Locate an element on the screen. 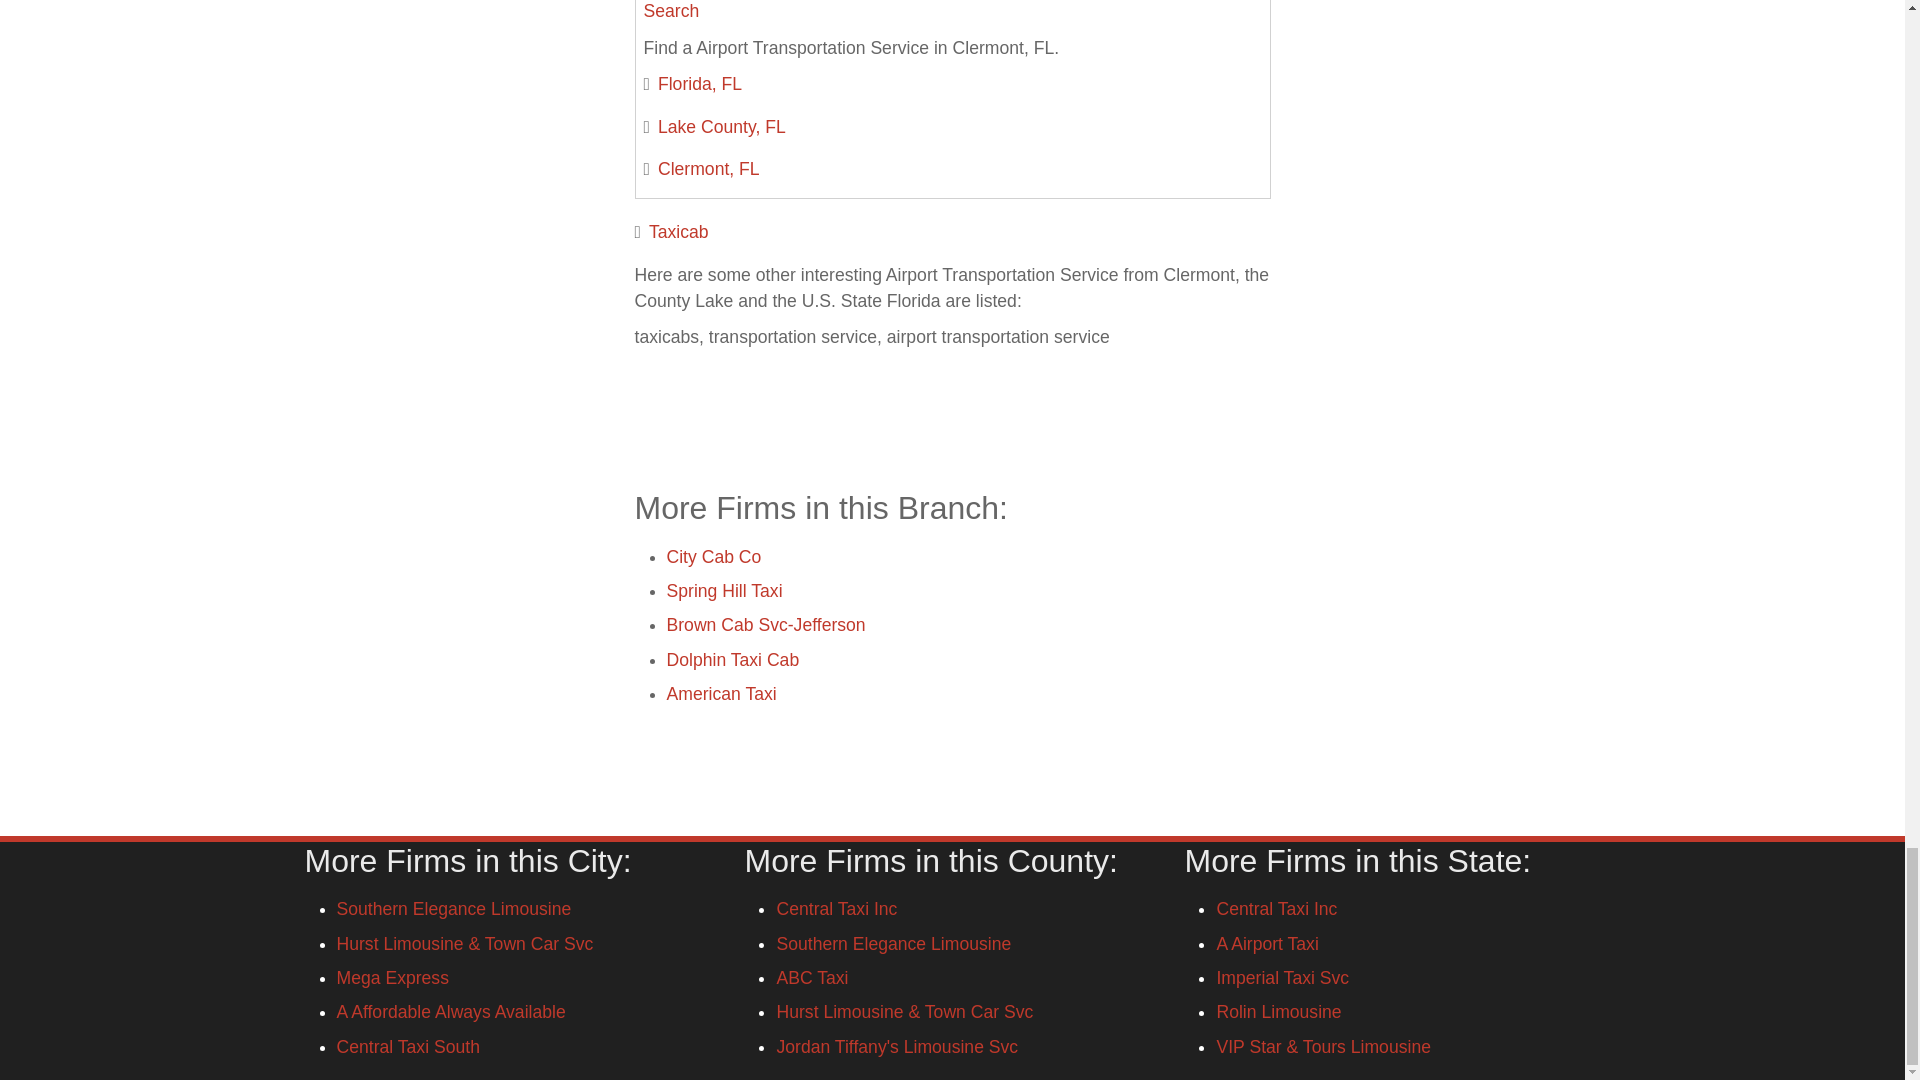  Spring Hill Taxi is located at coordinates (724, 590).